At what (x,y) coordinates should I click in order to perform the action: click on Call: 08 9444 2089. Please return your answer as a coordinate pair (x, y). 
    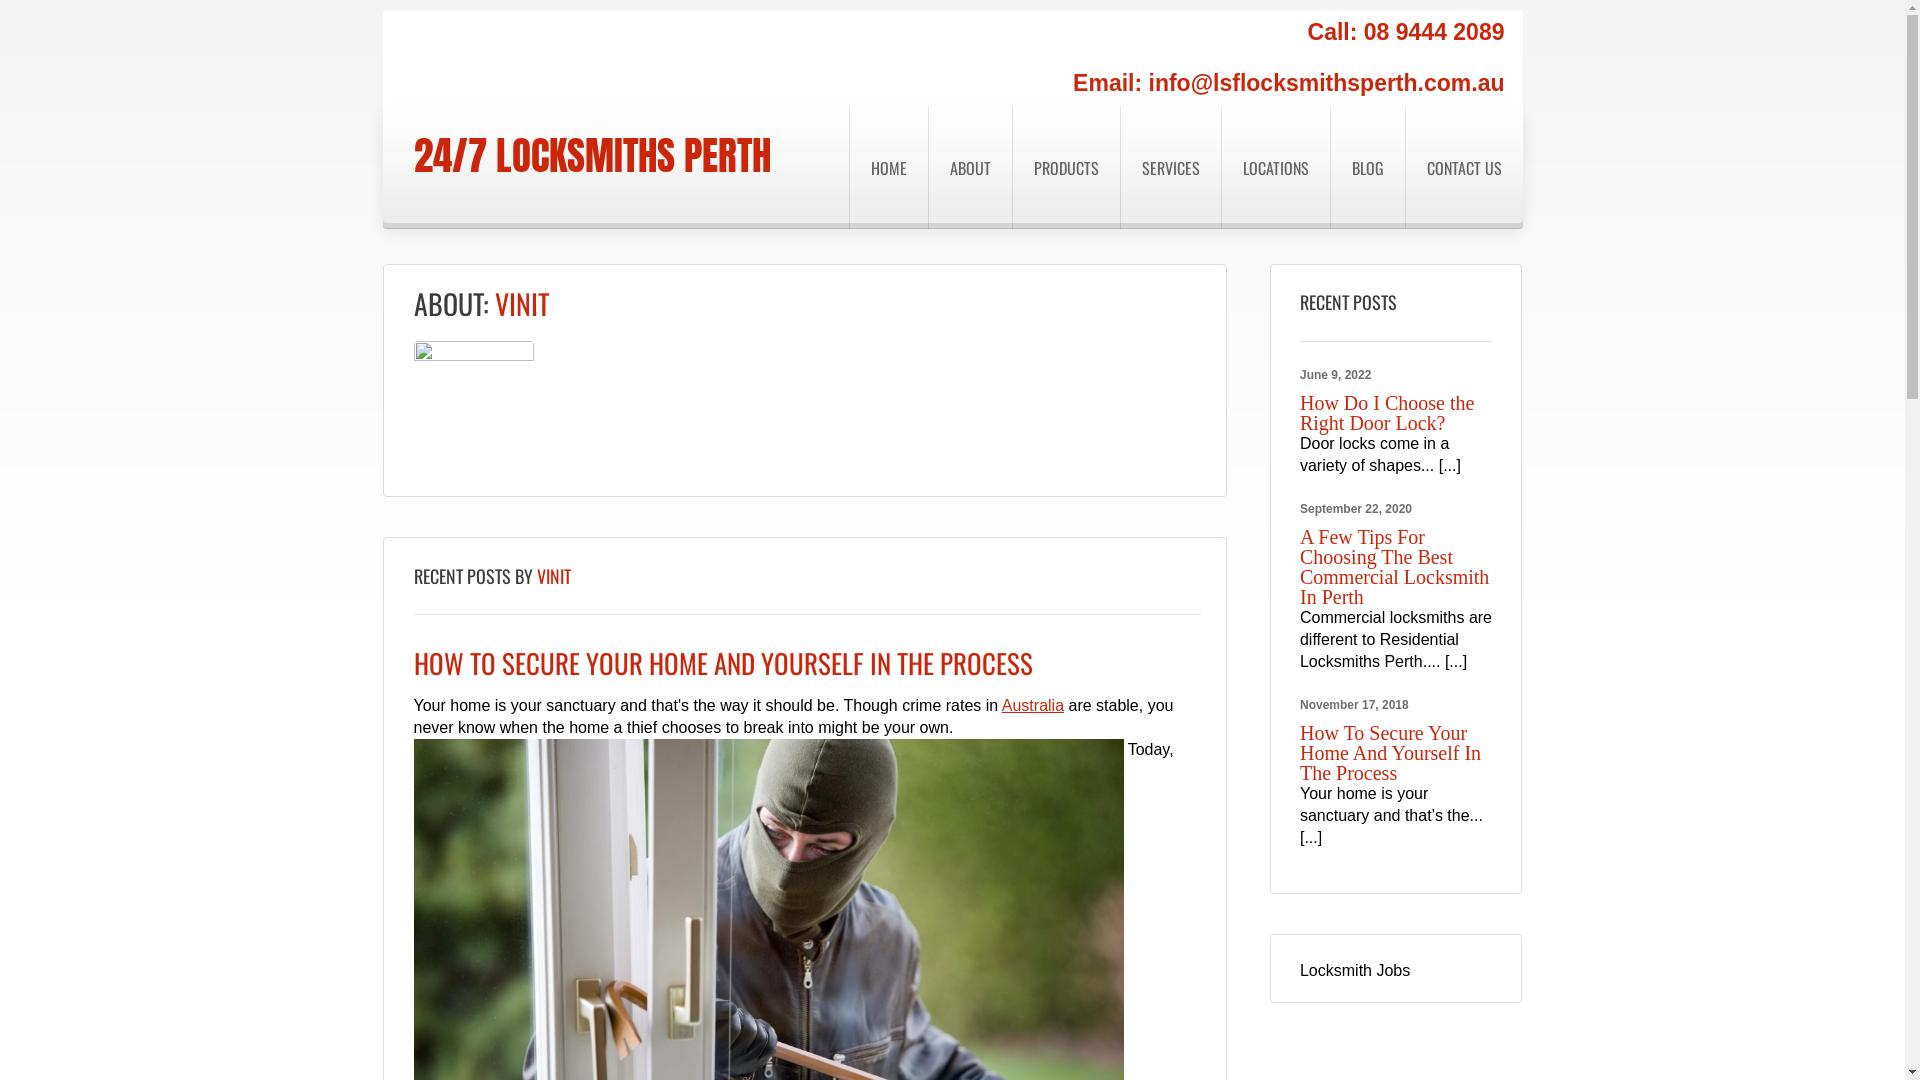
    Looking at the image, I should click on (1406, 32).